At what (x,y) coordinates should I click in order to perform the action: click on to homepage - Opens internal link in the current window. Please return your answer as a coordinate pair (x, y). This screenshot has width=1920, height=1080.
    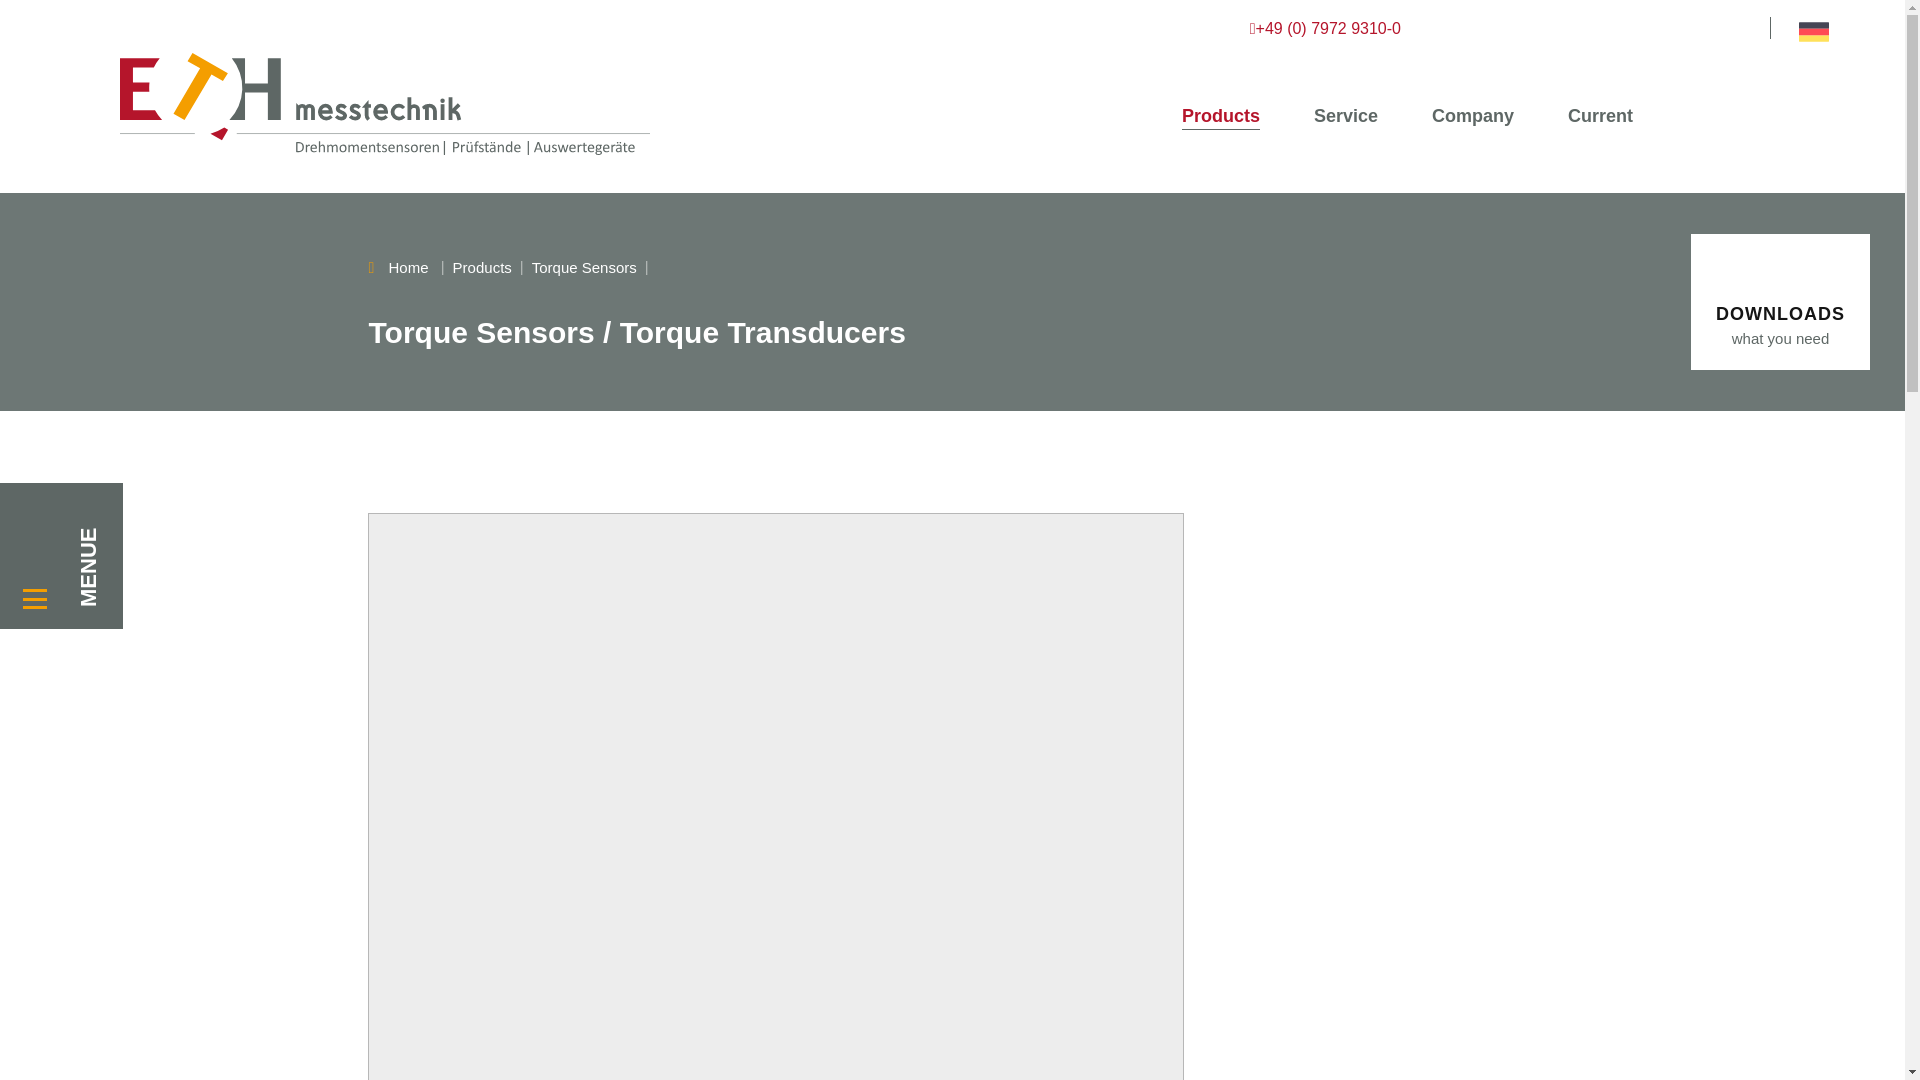
    Looking at the image, I should click on (325, 96).